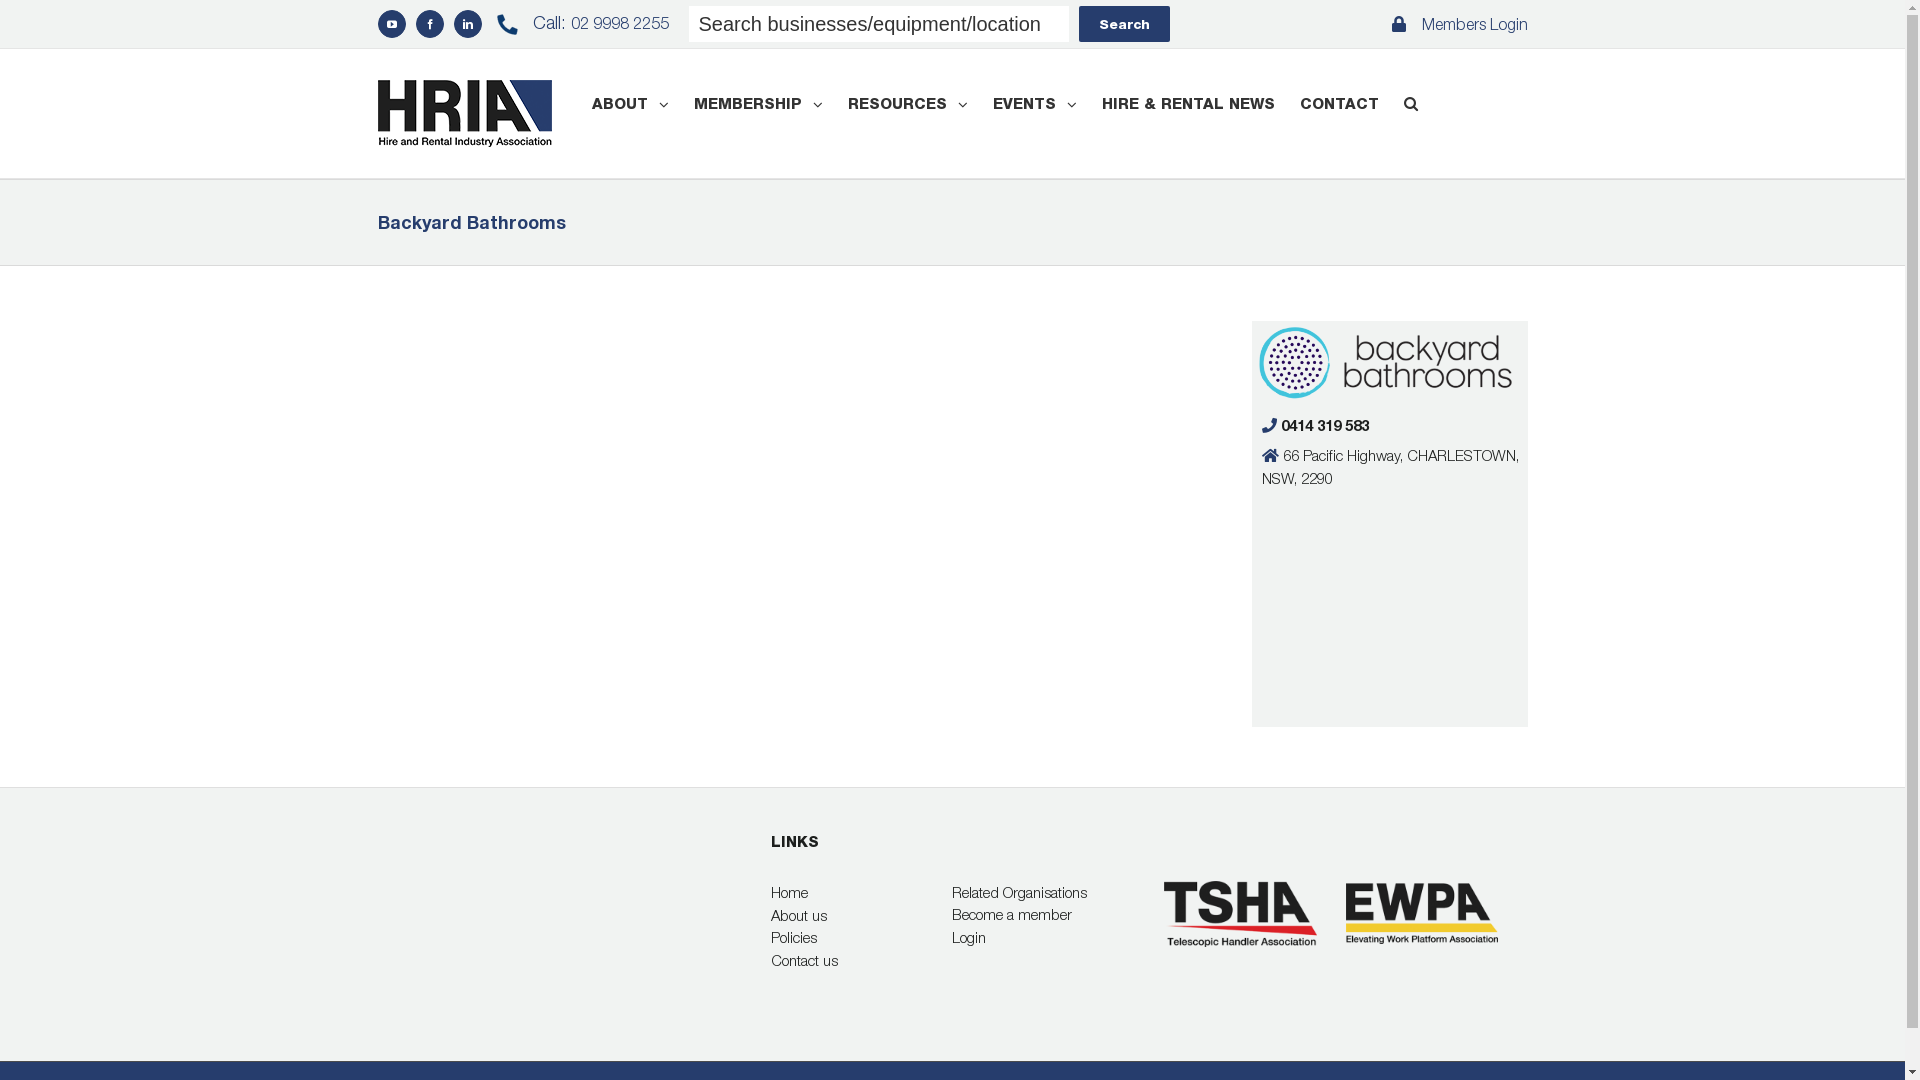 The image size is (1920, 1080). What do you see at coordinates (1043, 938) in the screenshot?
I see `Login` at bounding box center [1043, 938].